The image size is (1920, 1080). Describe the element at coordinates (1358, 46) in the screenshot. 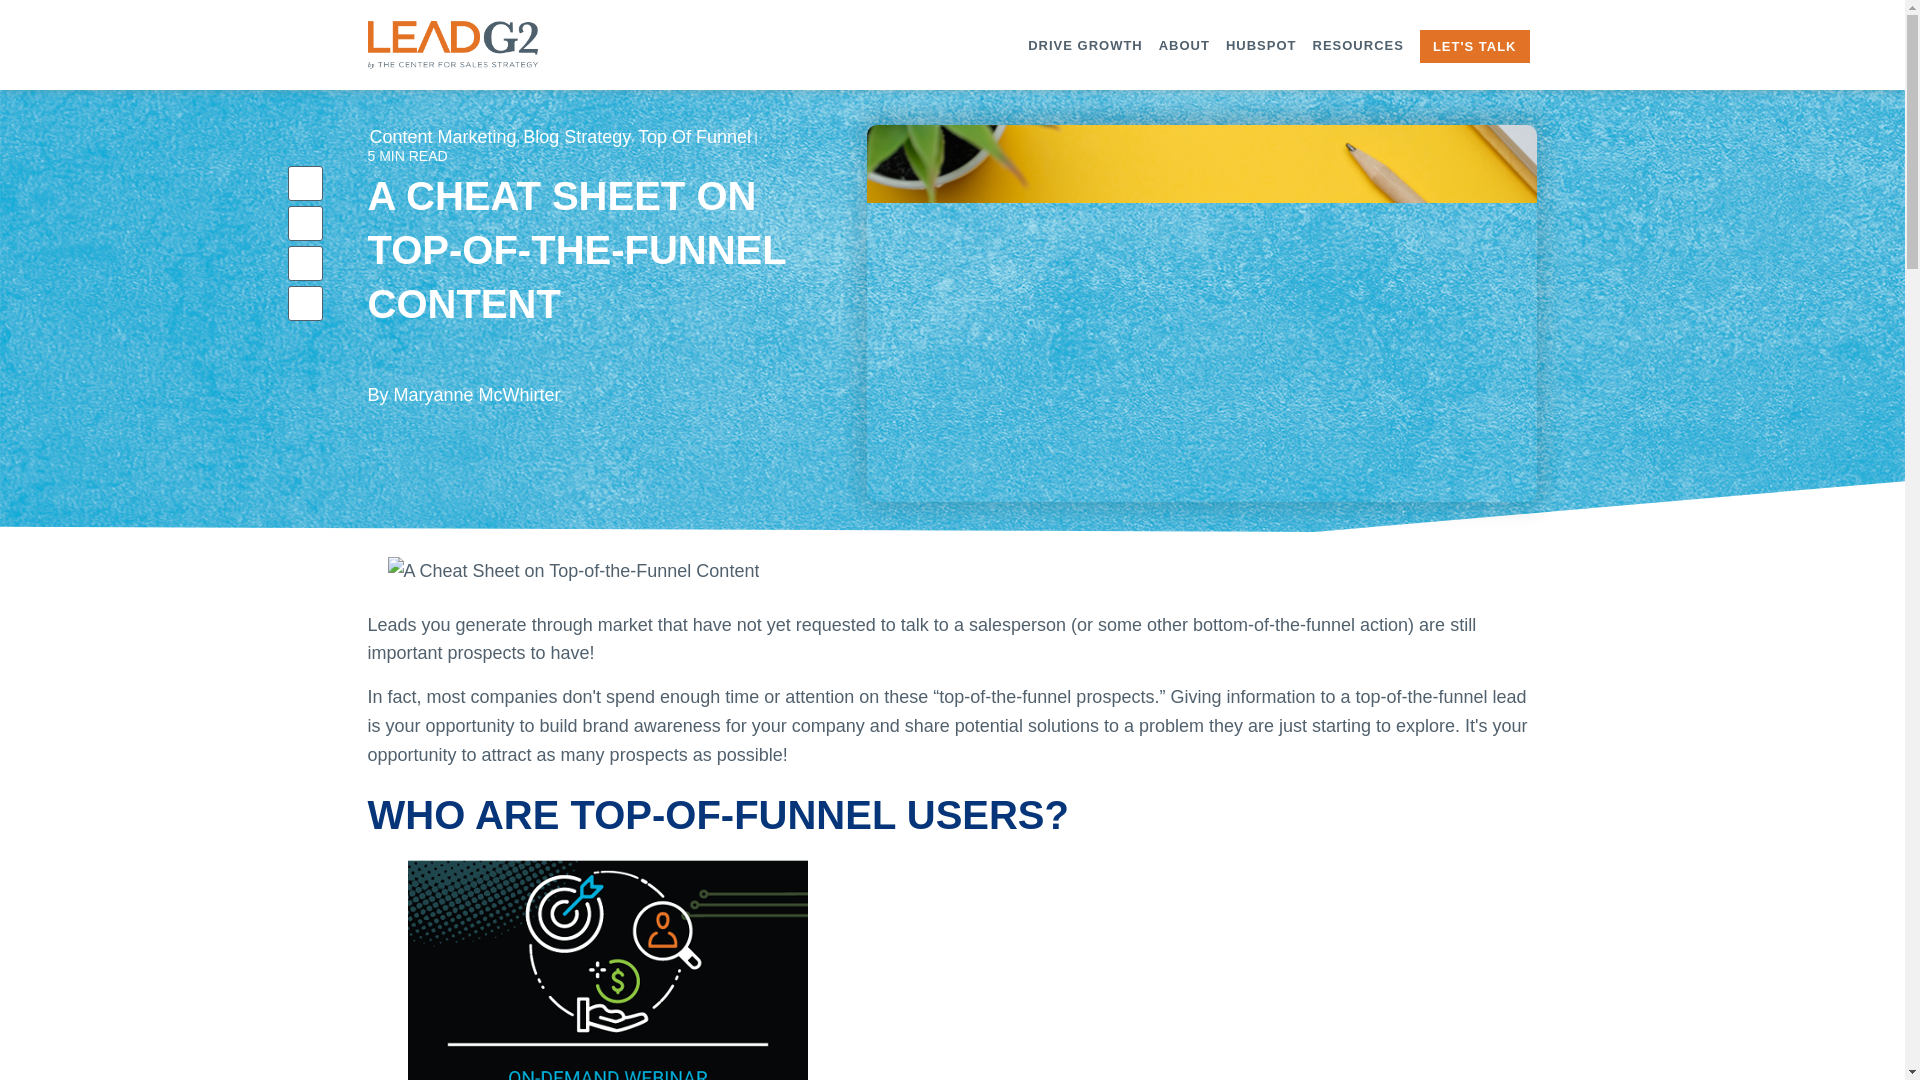

I see `RESOURCES` at that location.